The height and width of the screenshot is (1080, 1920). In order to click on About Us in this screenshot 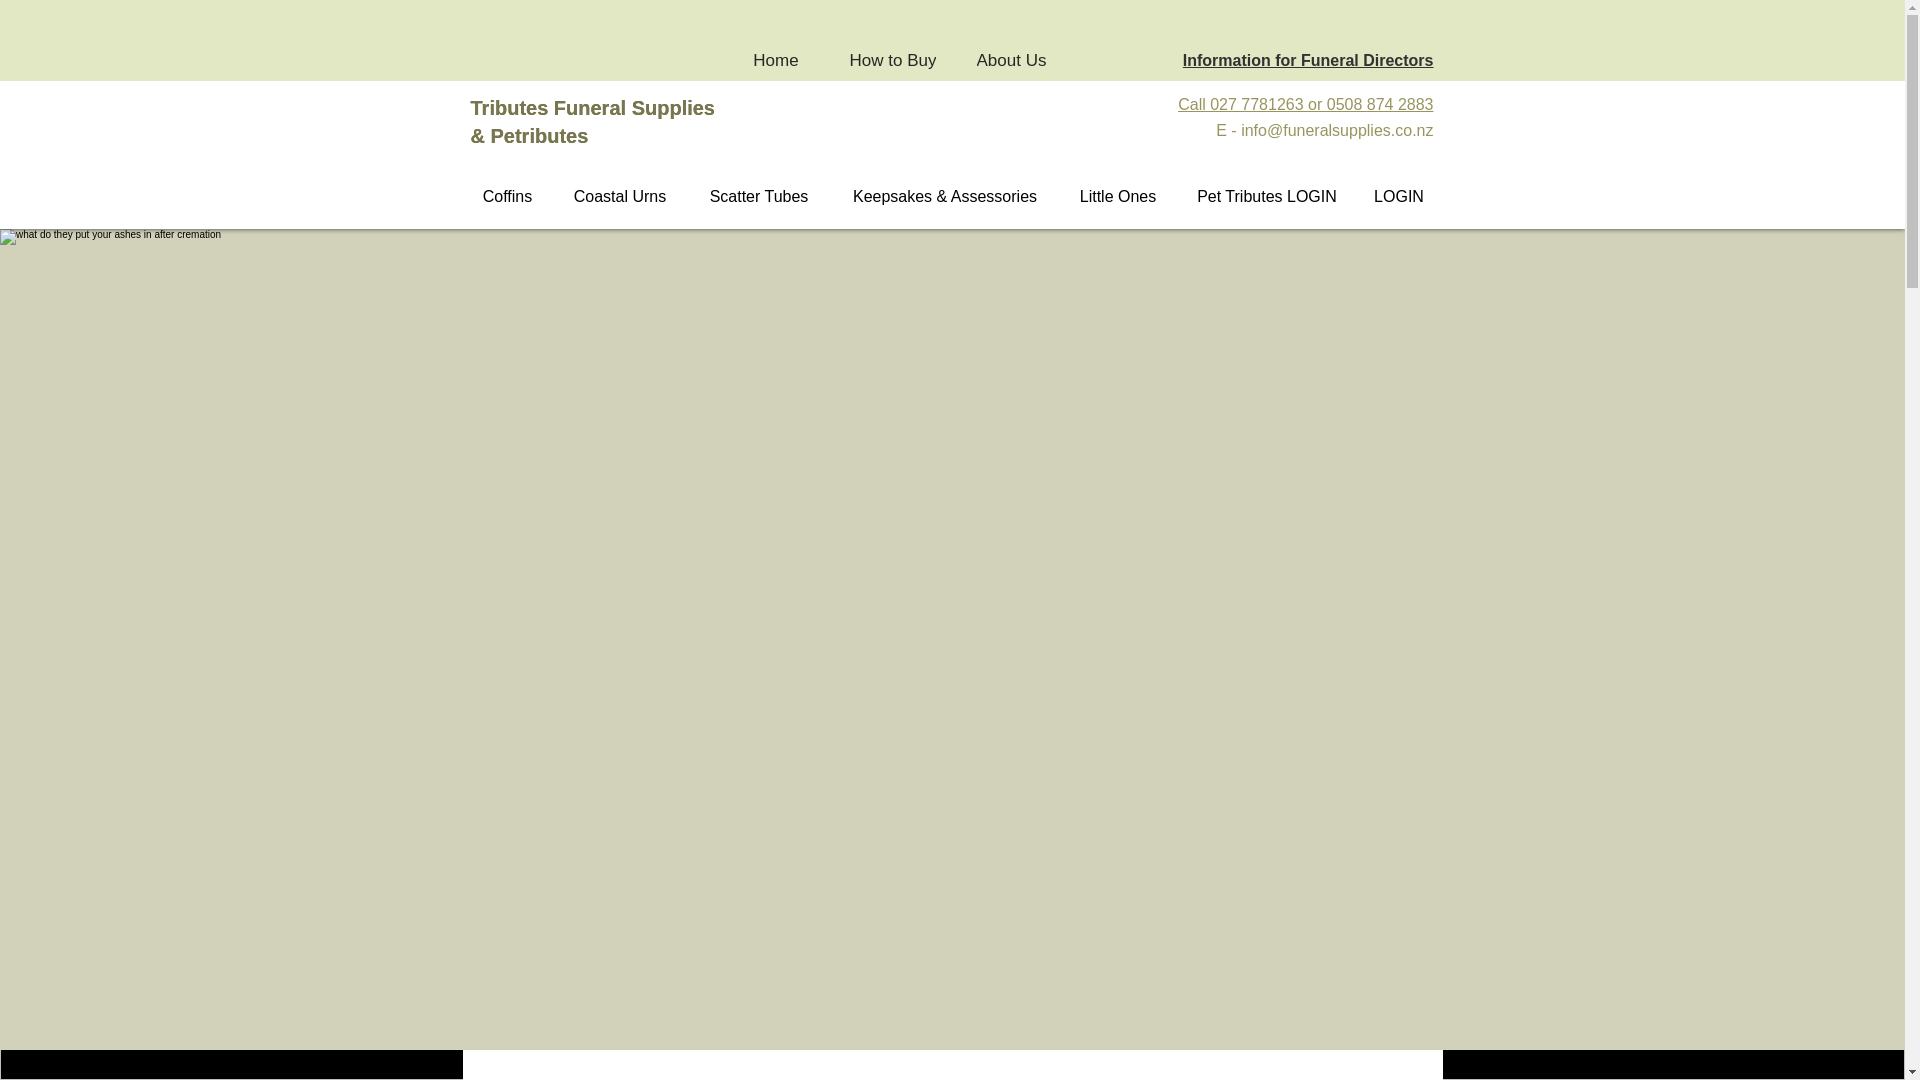, I will do `click(1011, 61)`.